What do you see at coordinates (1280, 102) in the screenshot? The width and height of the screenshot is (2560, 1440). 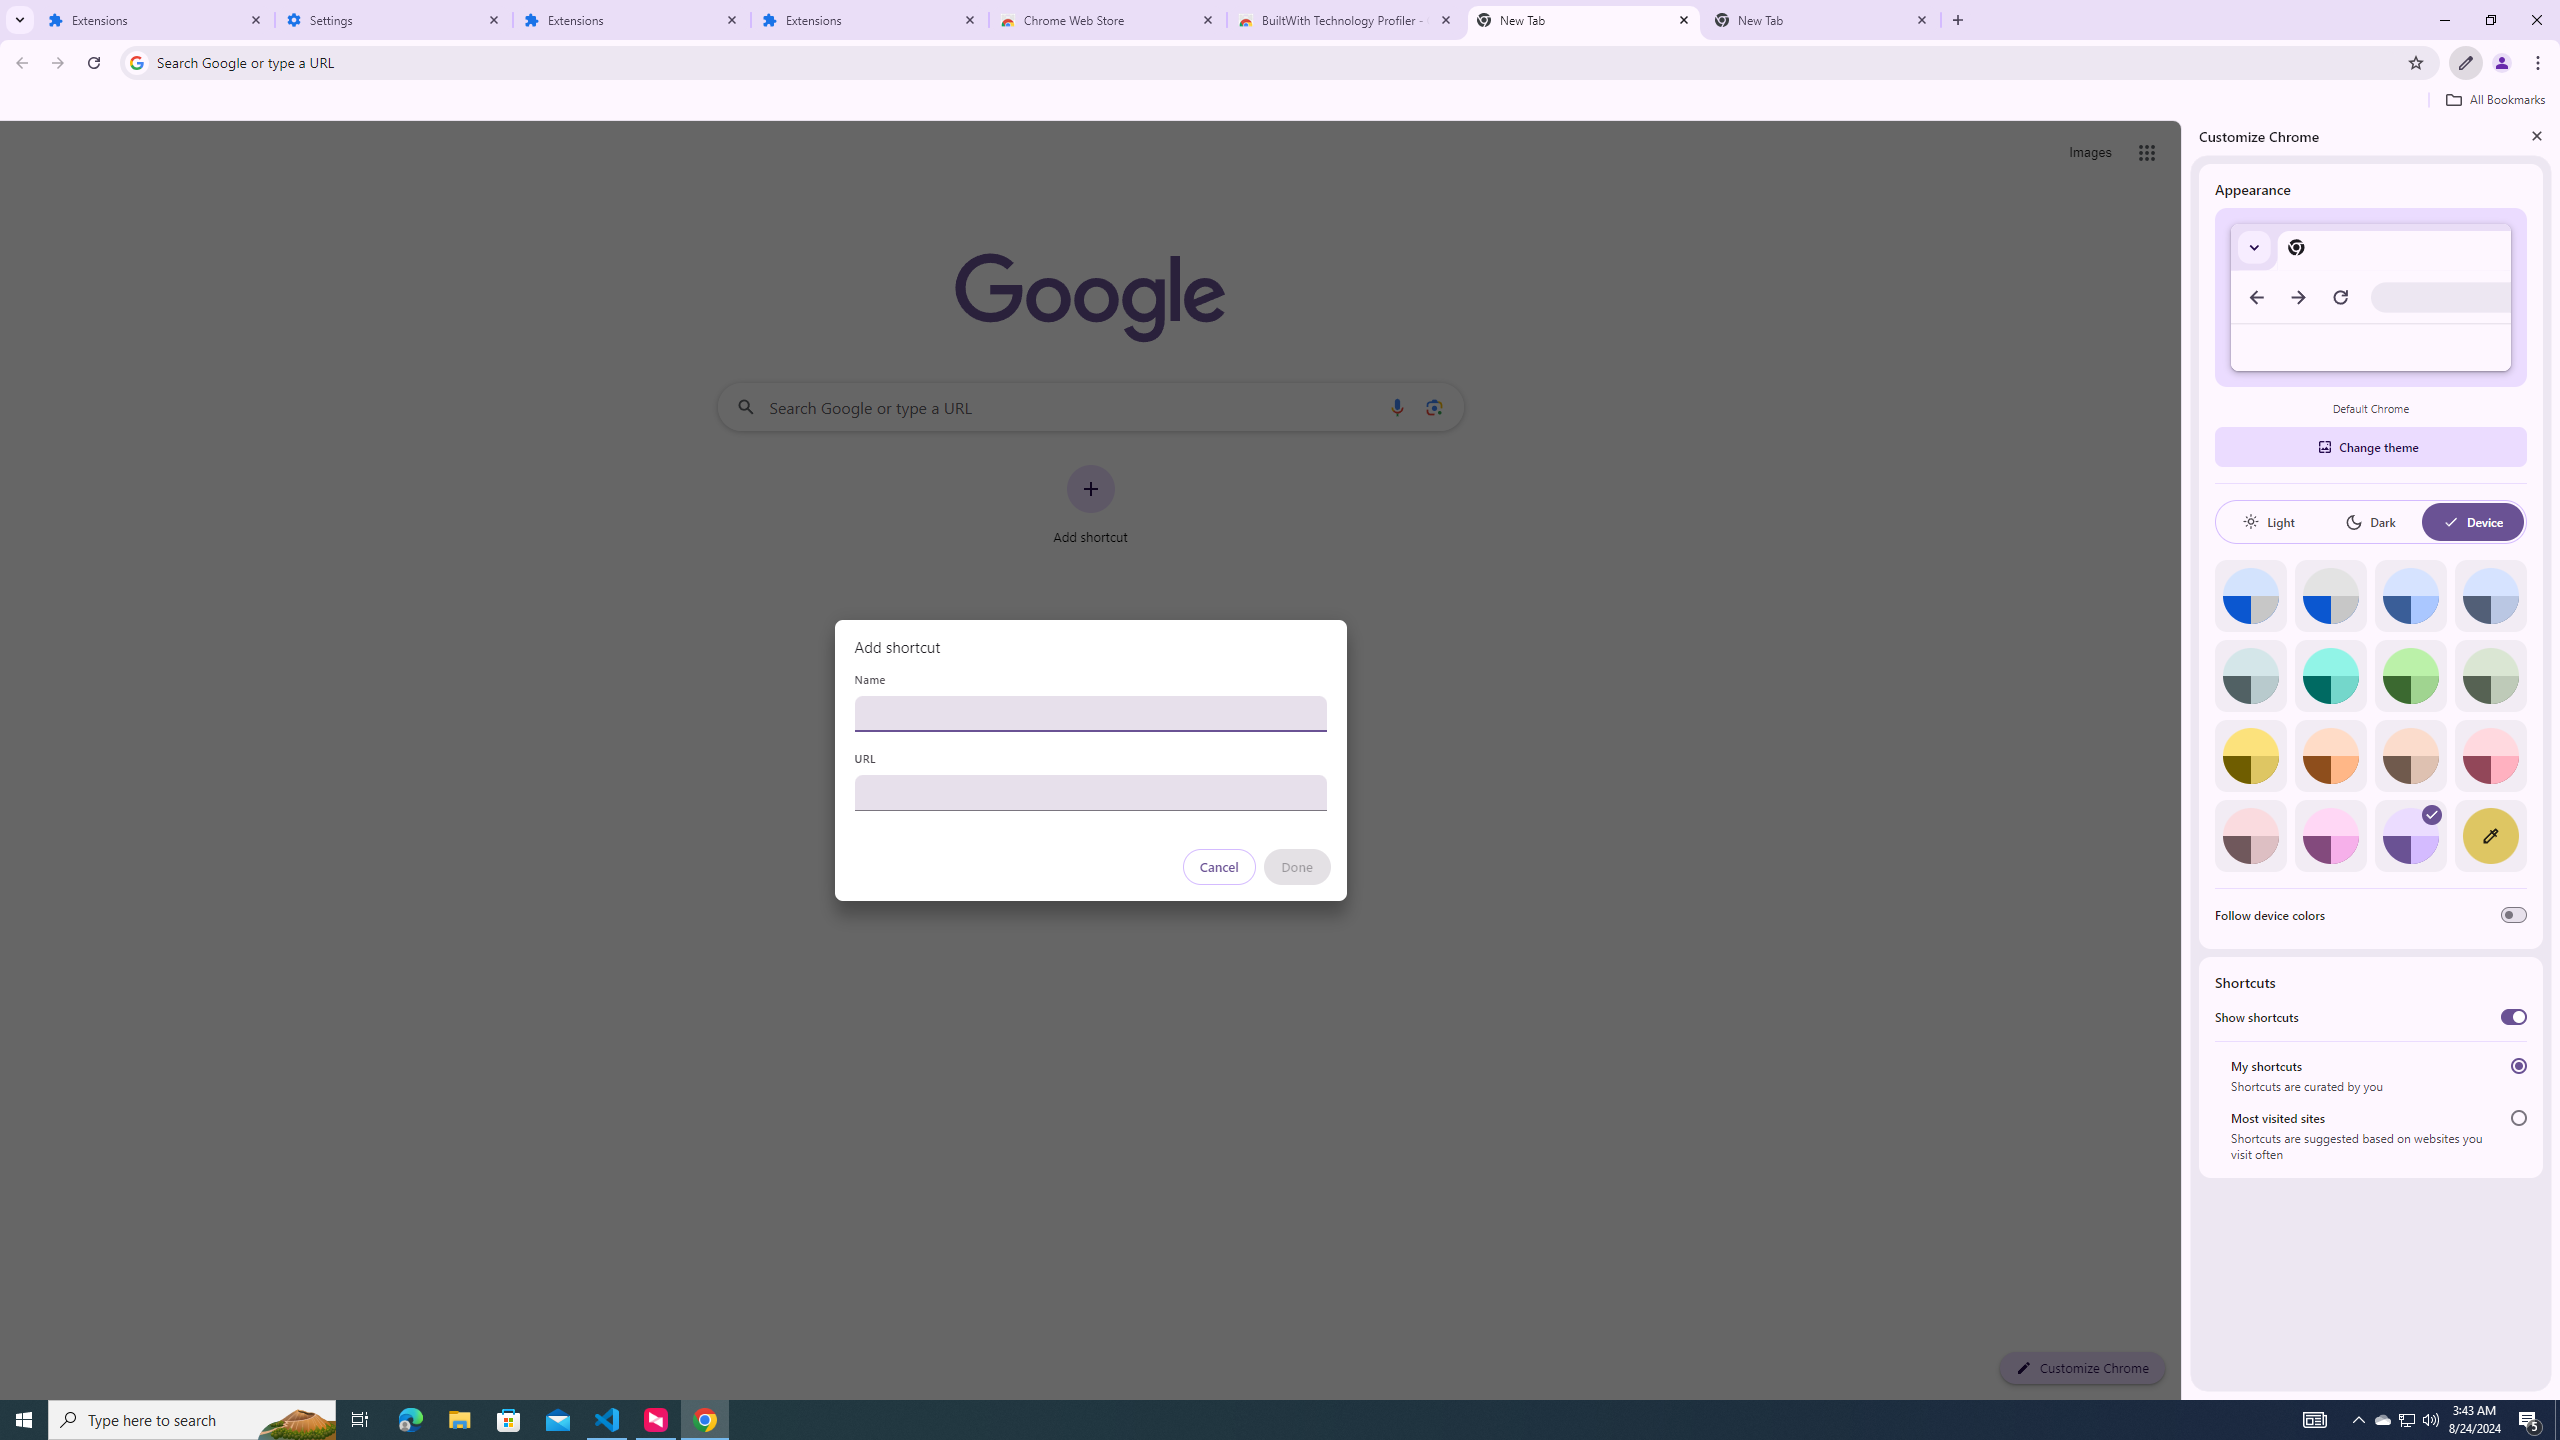 I see `Bookmarks` at bounding box center [1280, 102].